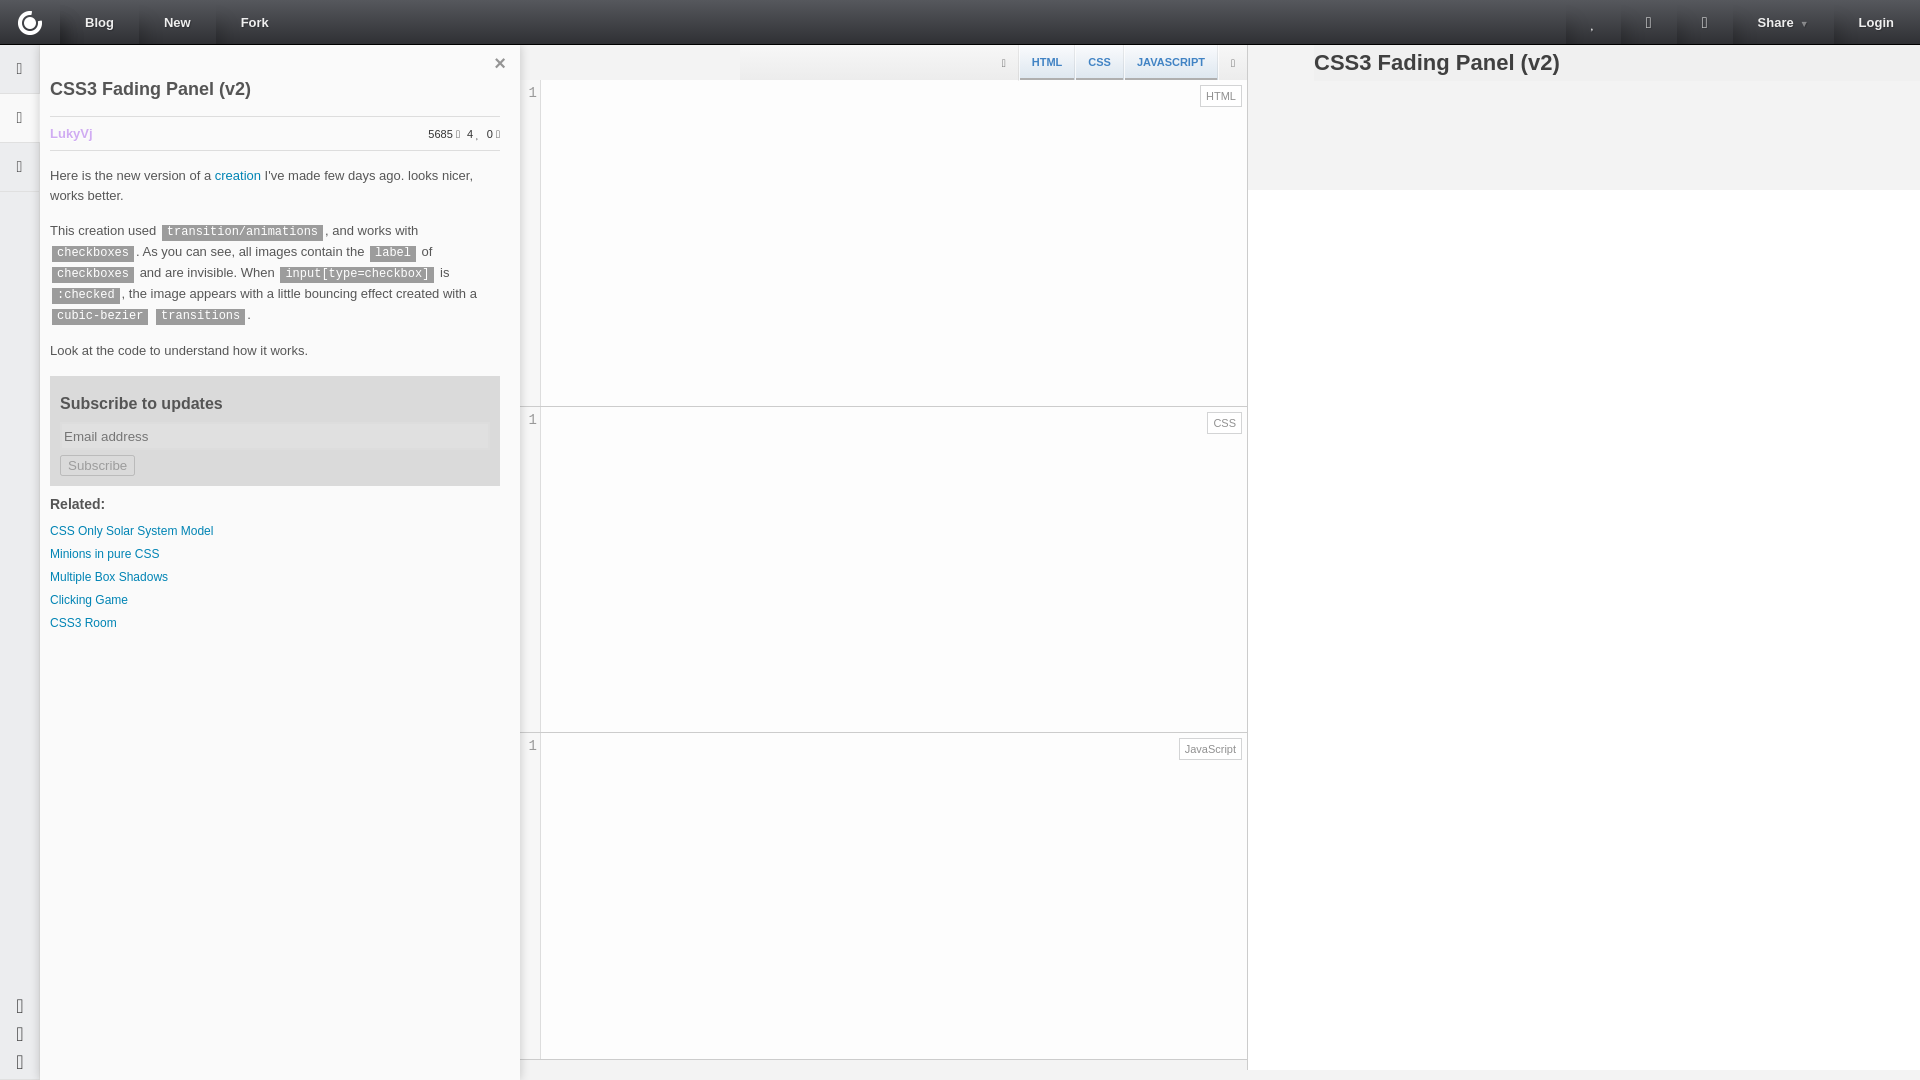 The image size is (1920, 1080). I want to click on Subscribe, so click(96, 465).